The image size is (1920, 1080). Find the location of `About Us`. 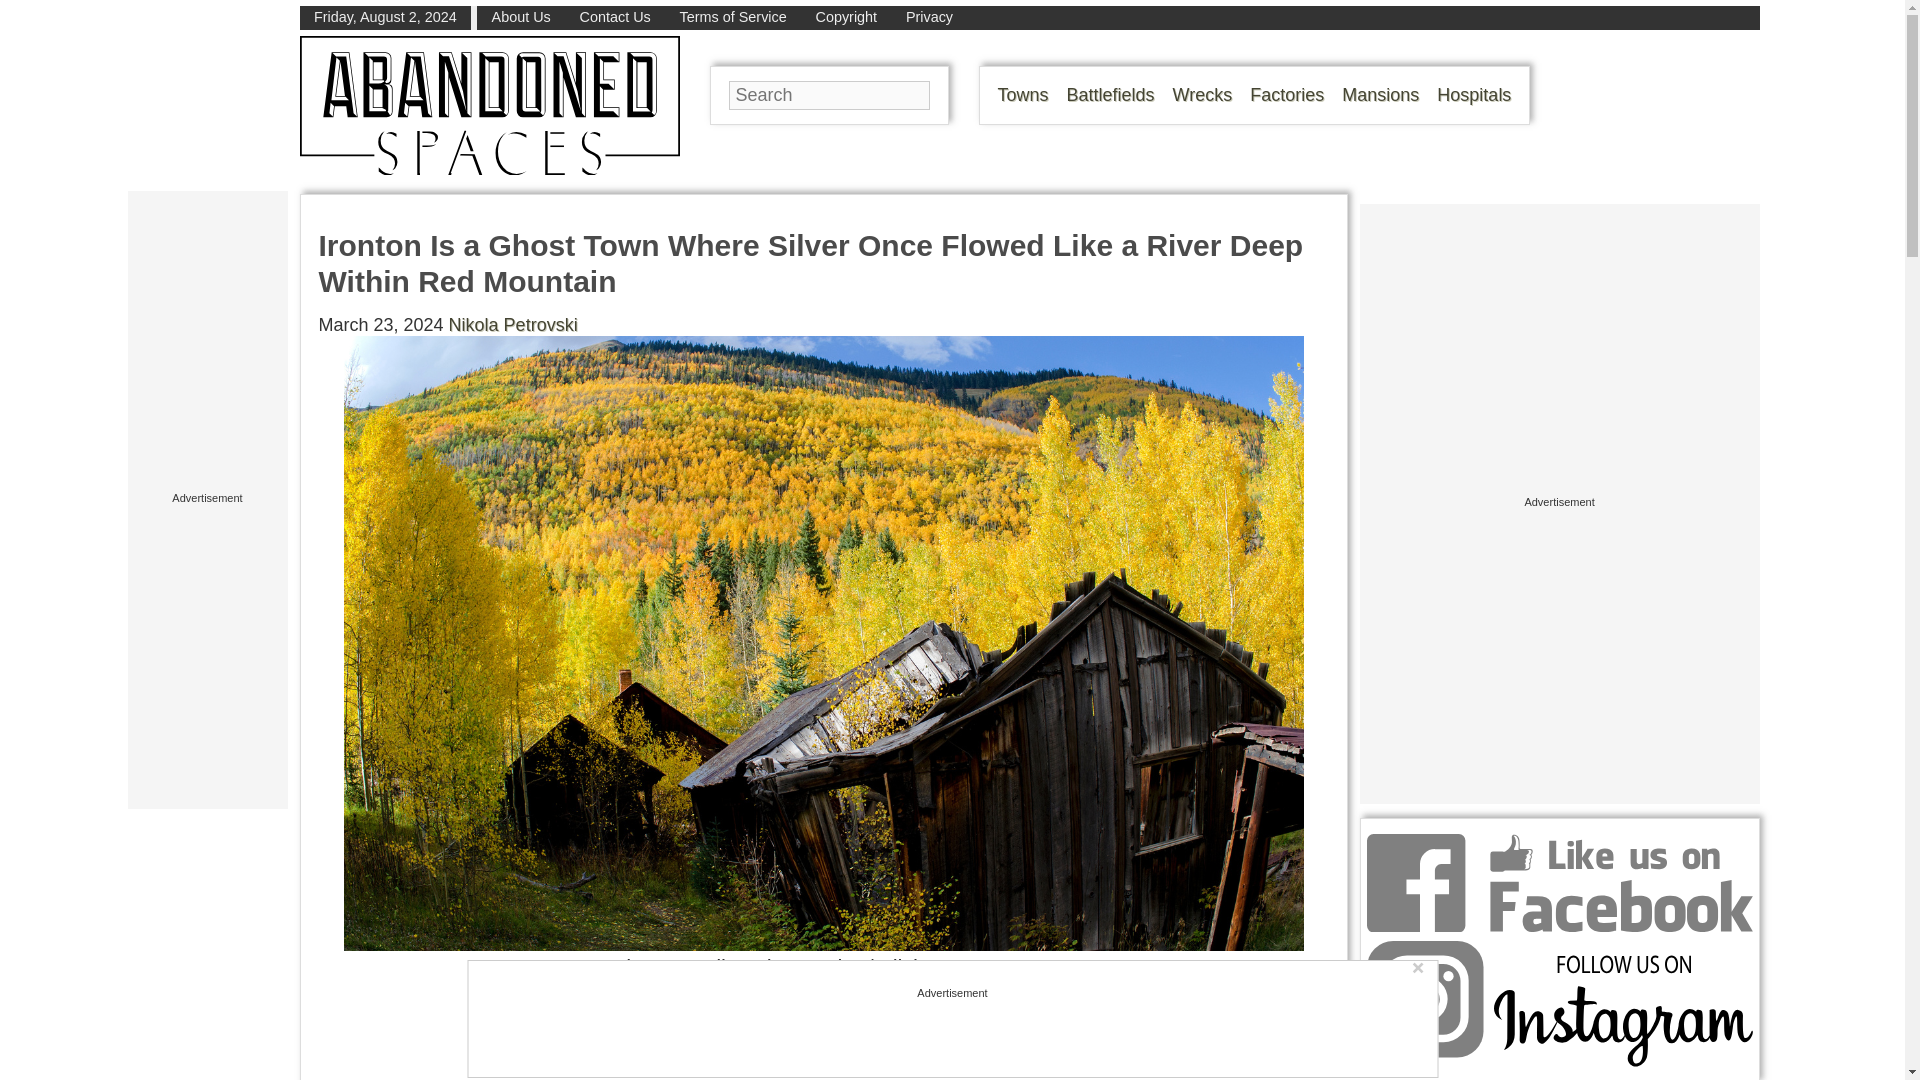

About Us is located at coordinates (521, 16).